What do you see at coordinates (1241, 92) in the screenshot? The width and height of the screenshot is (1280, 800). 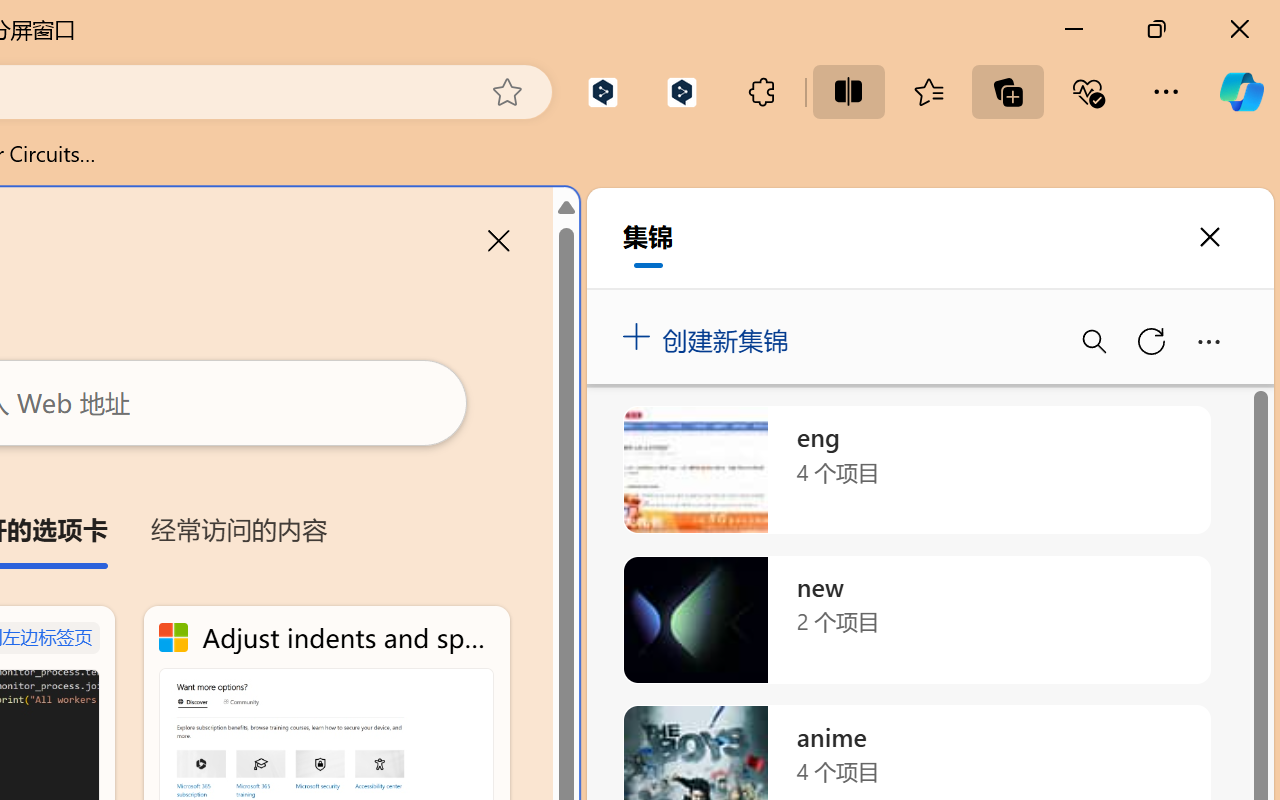 I see `Copilot (Ctrl+Shift+.)` at bounding box center [1241, 92].